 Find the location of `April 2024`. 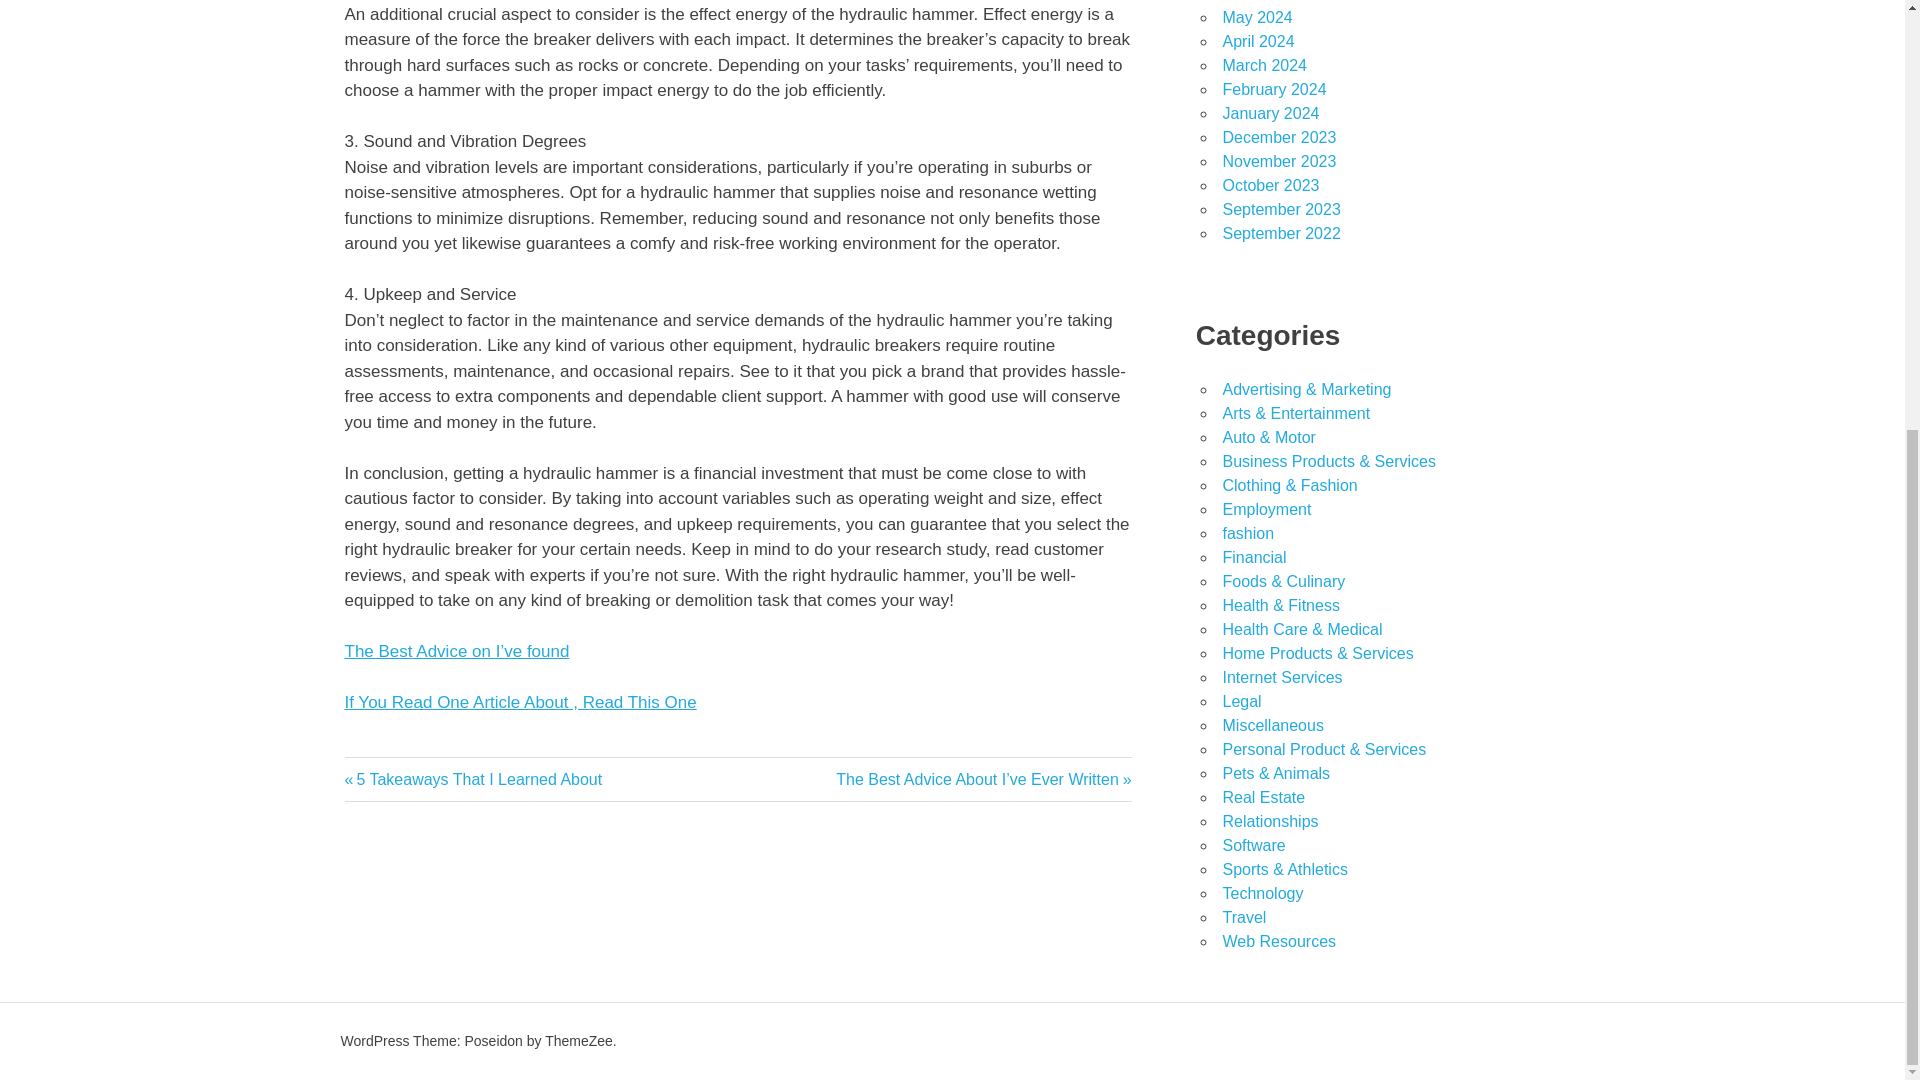

April 2024 is located at coordinates (1258, 41).